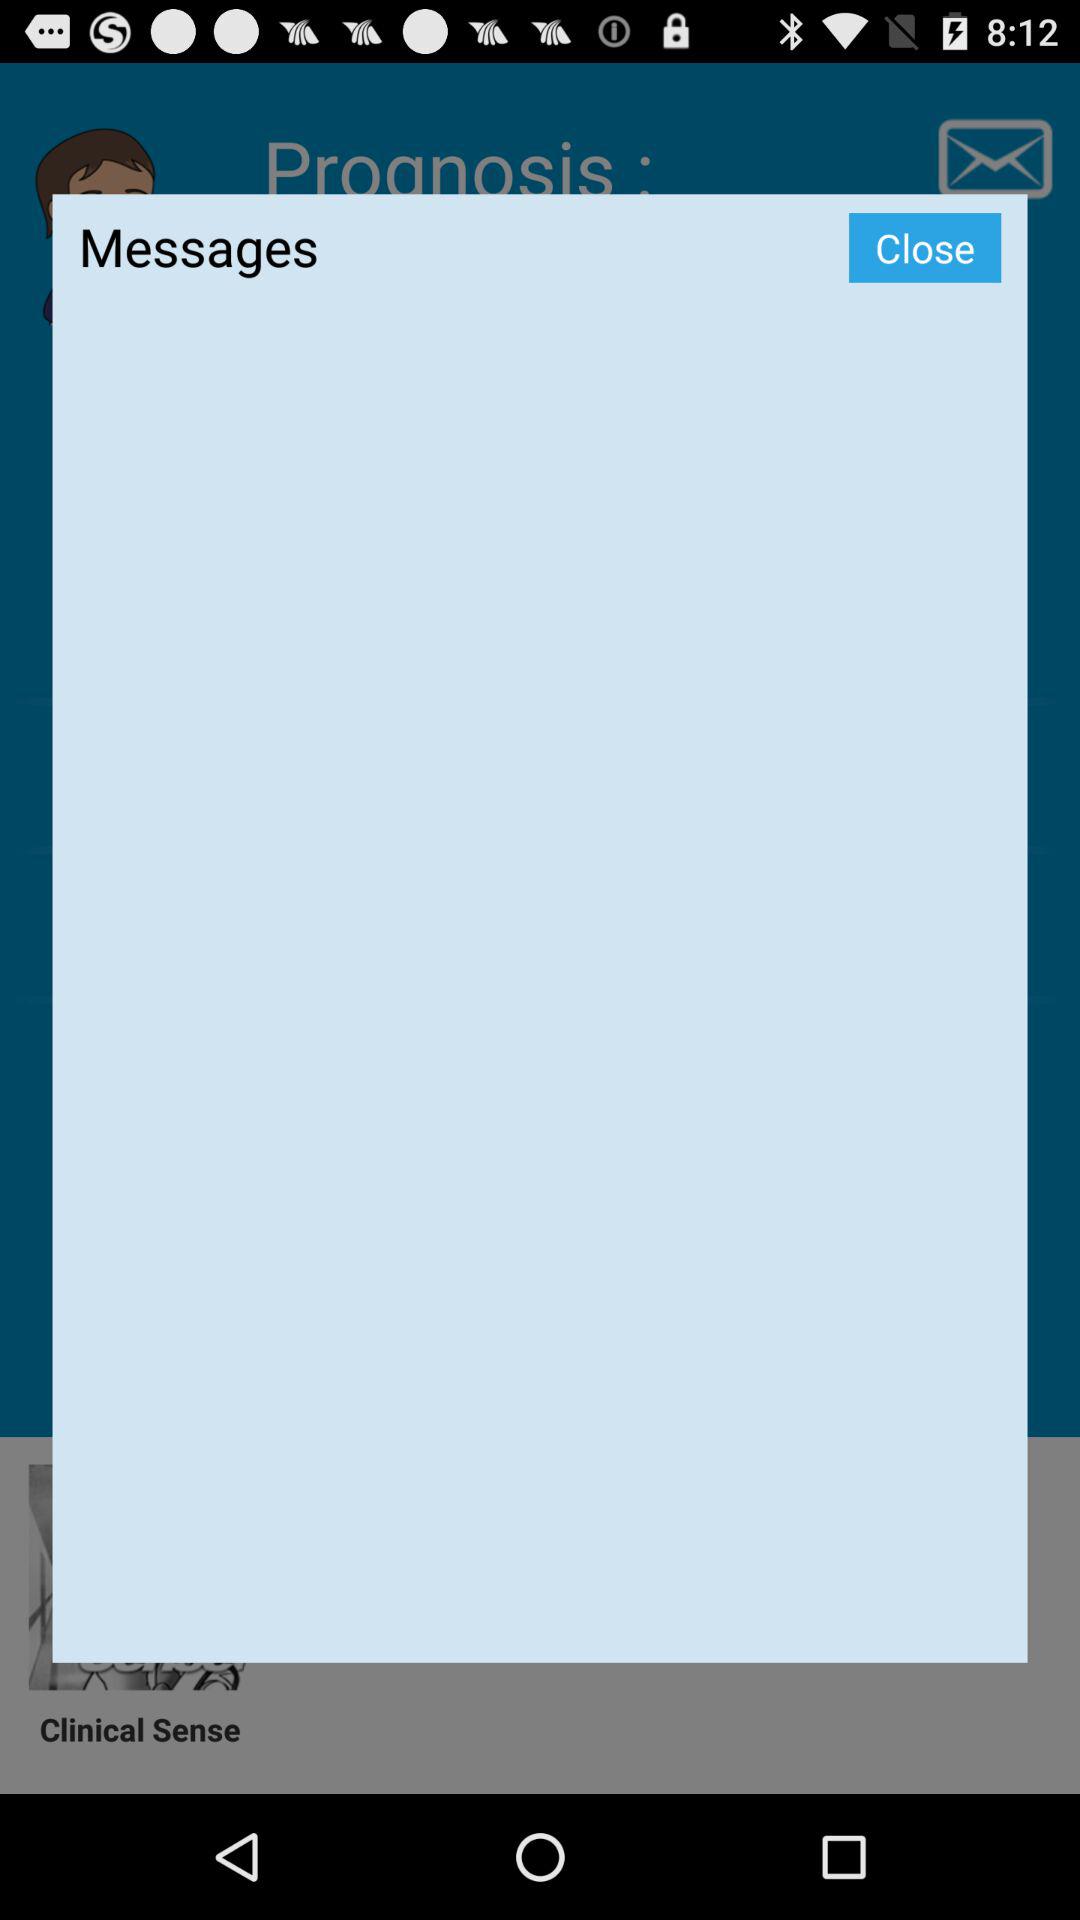 The height and width of the screenshot is (1920, 1080). Describe the element at coordinates (540, 999) in the screenshot. I see `no tagging available` at that location.